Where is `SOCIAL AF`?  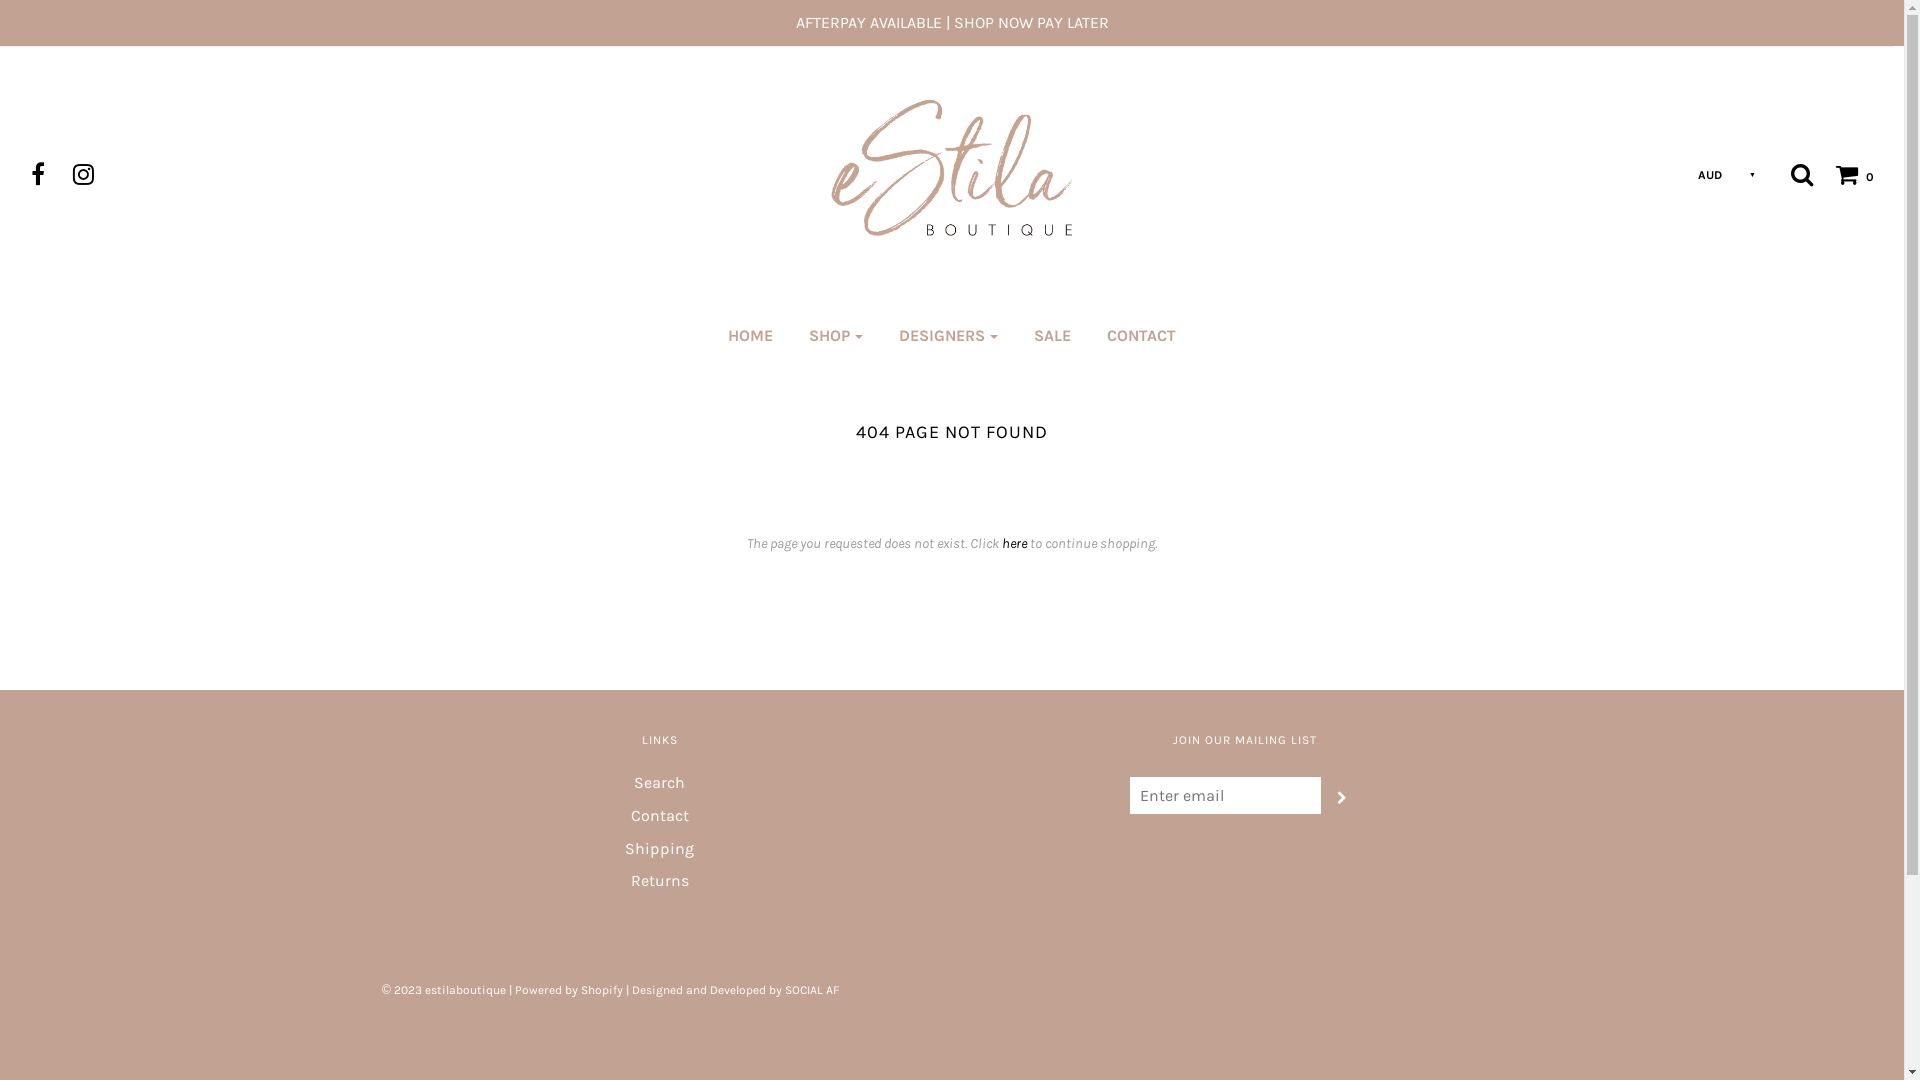
SOCIAL AF is located at coordinates (812, 990).